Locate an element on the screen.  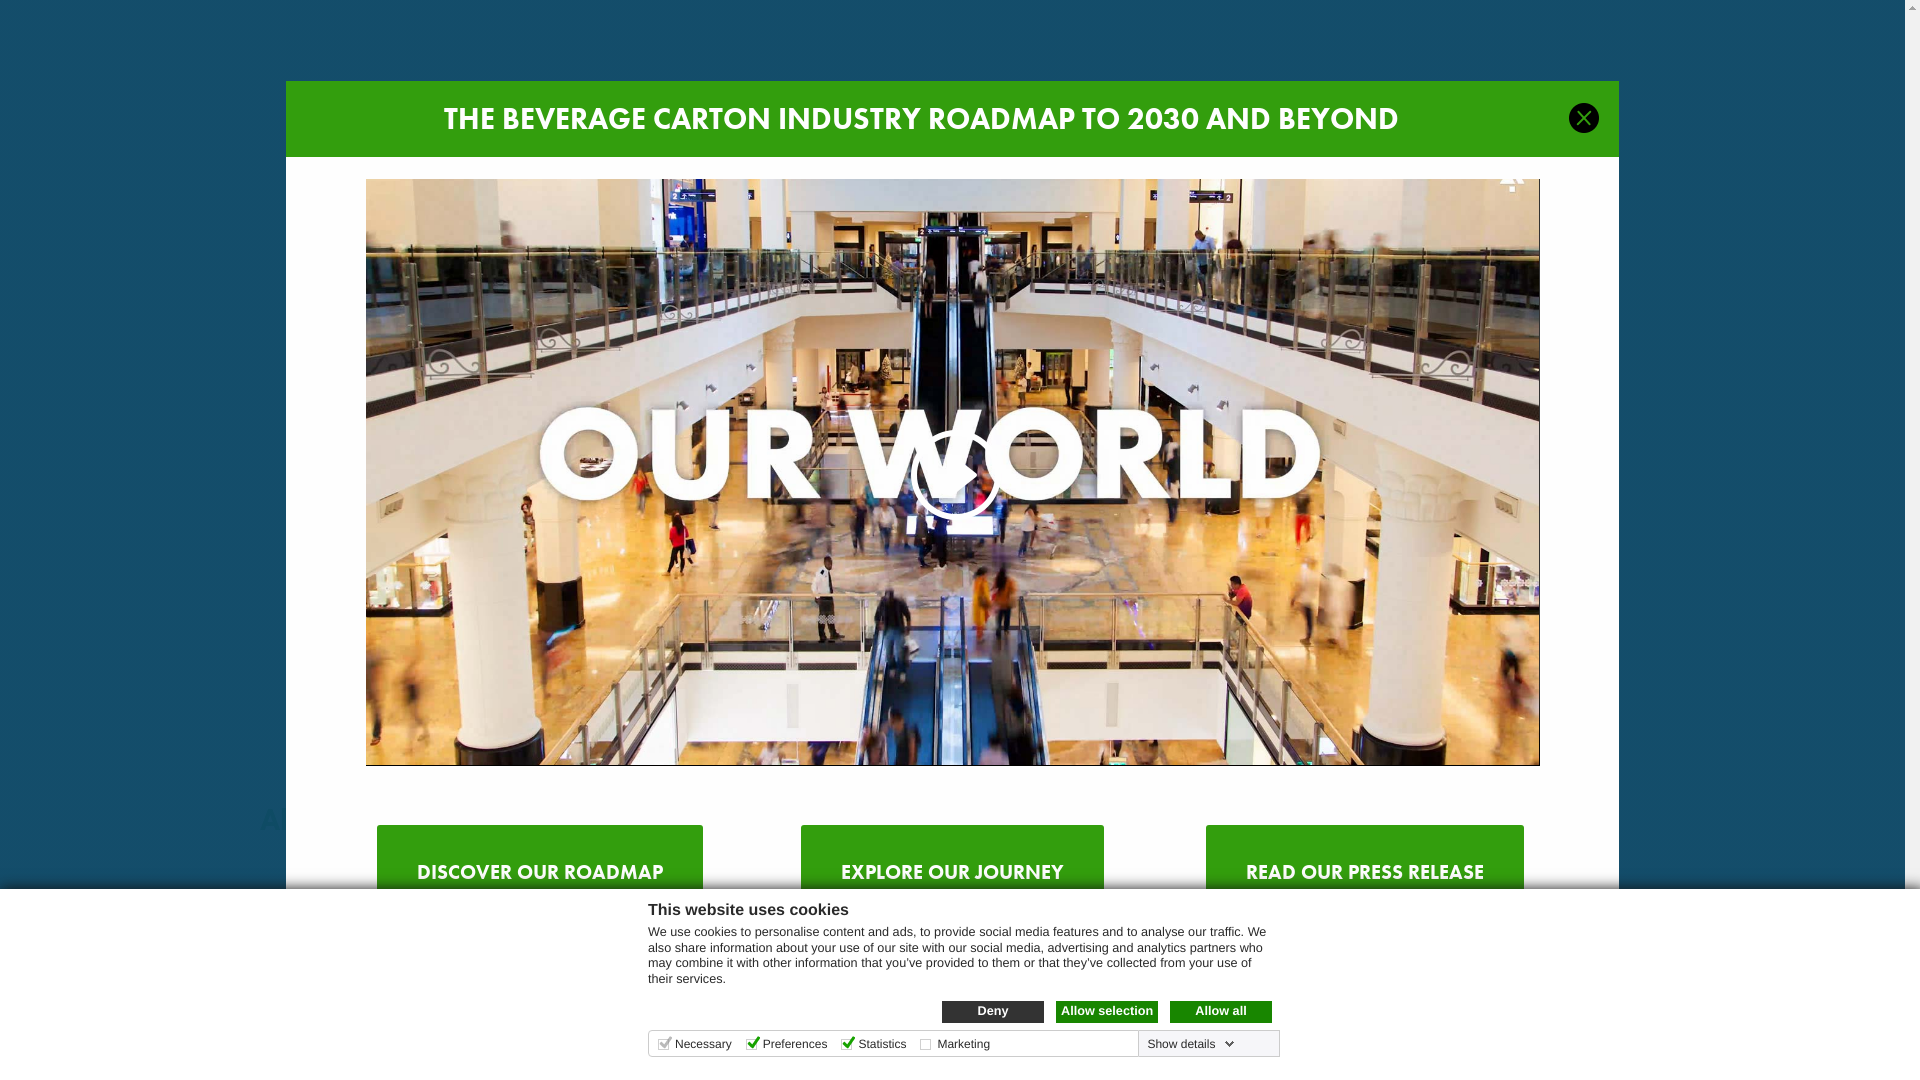
MEMBERS AREA is located at coordinates (1818, 20).